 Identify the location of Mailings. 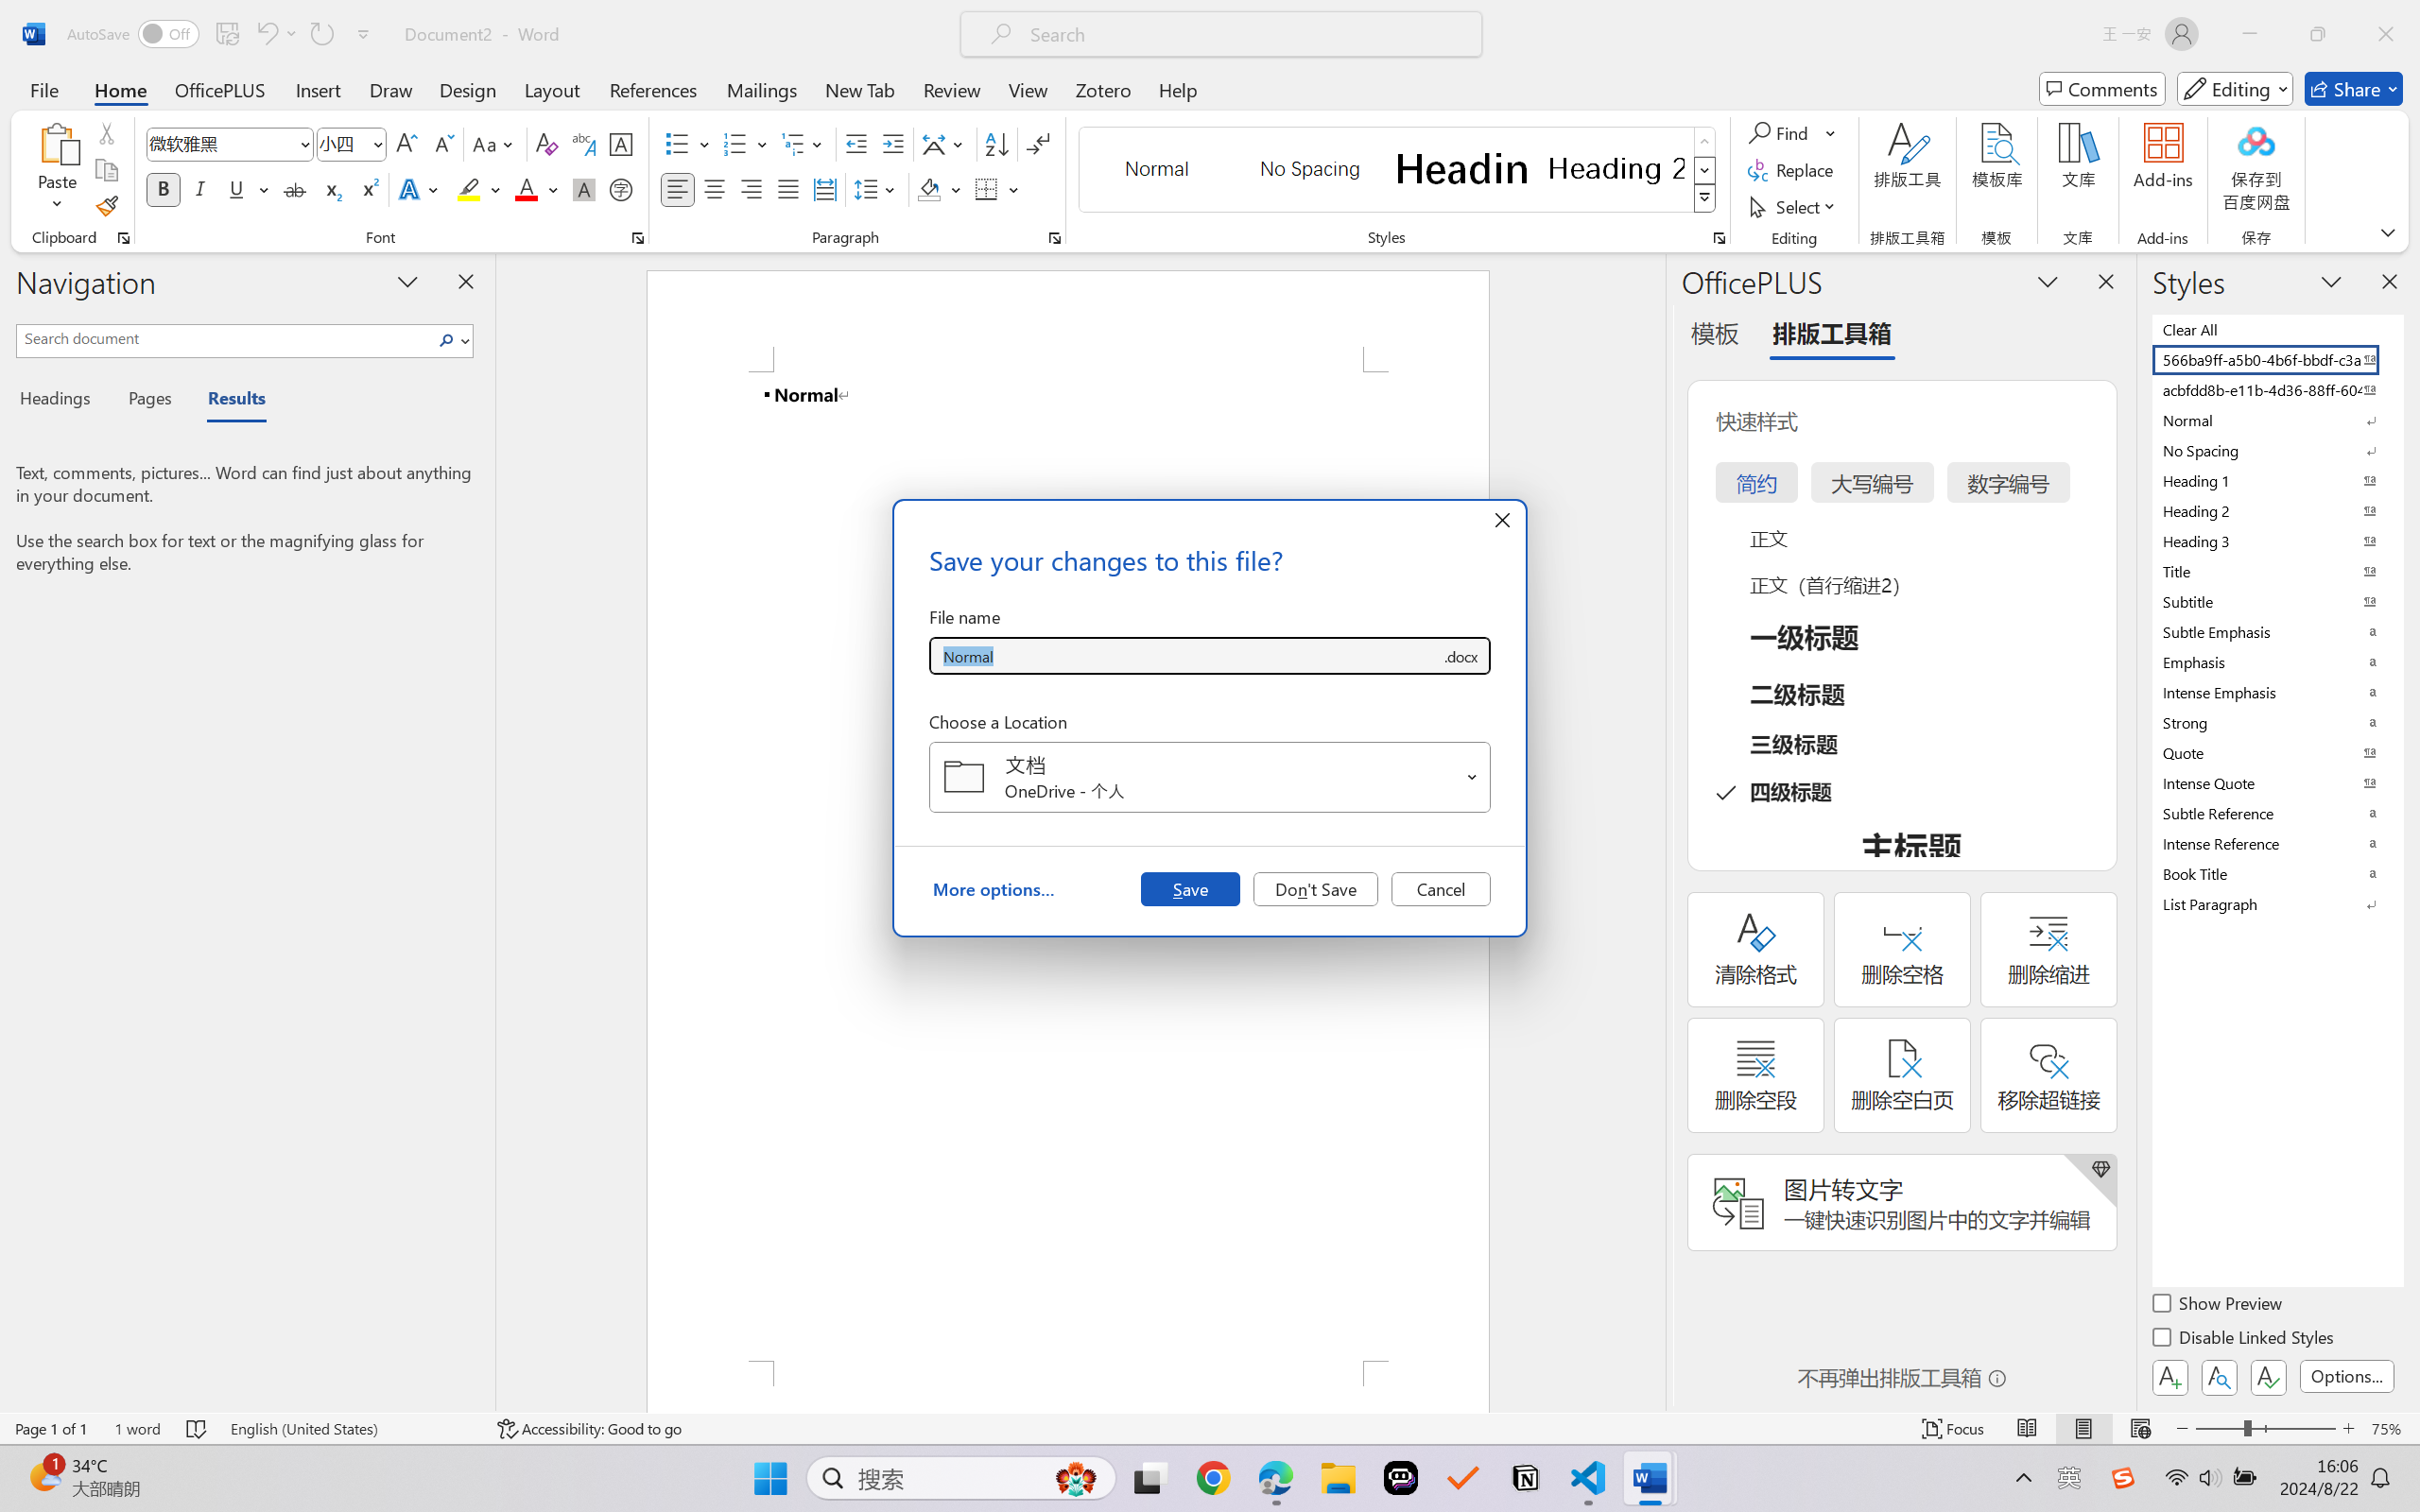
(762, 89).